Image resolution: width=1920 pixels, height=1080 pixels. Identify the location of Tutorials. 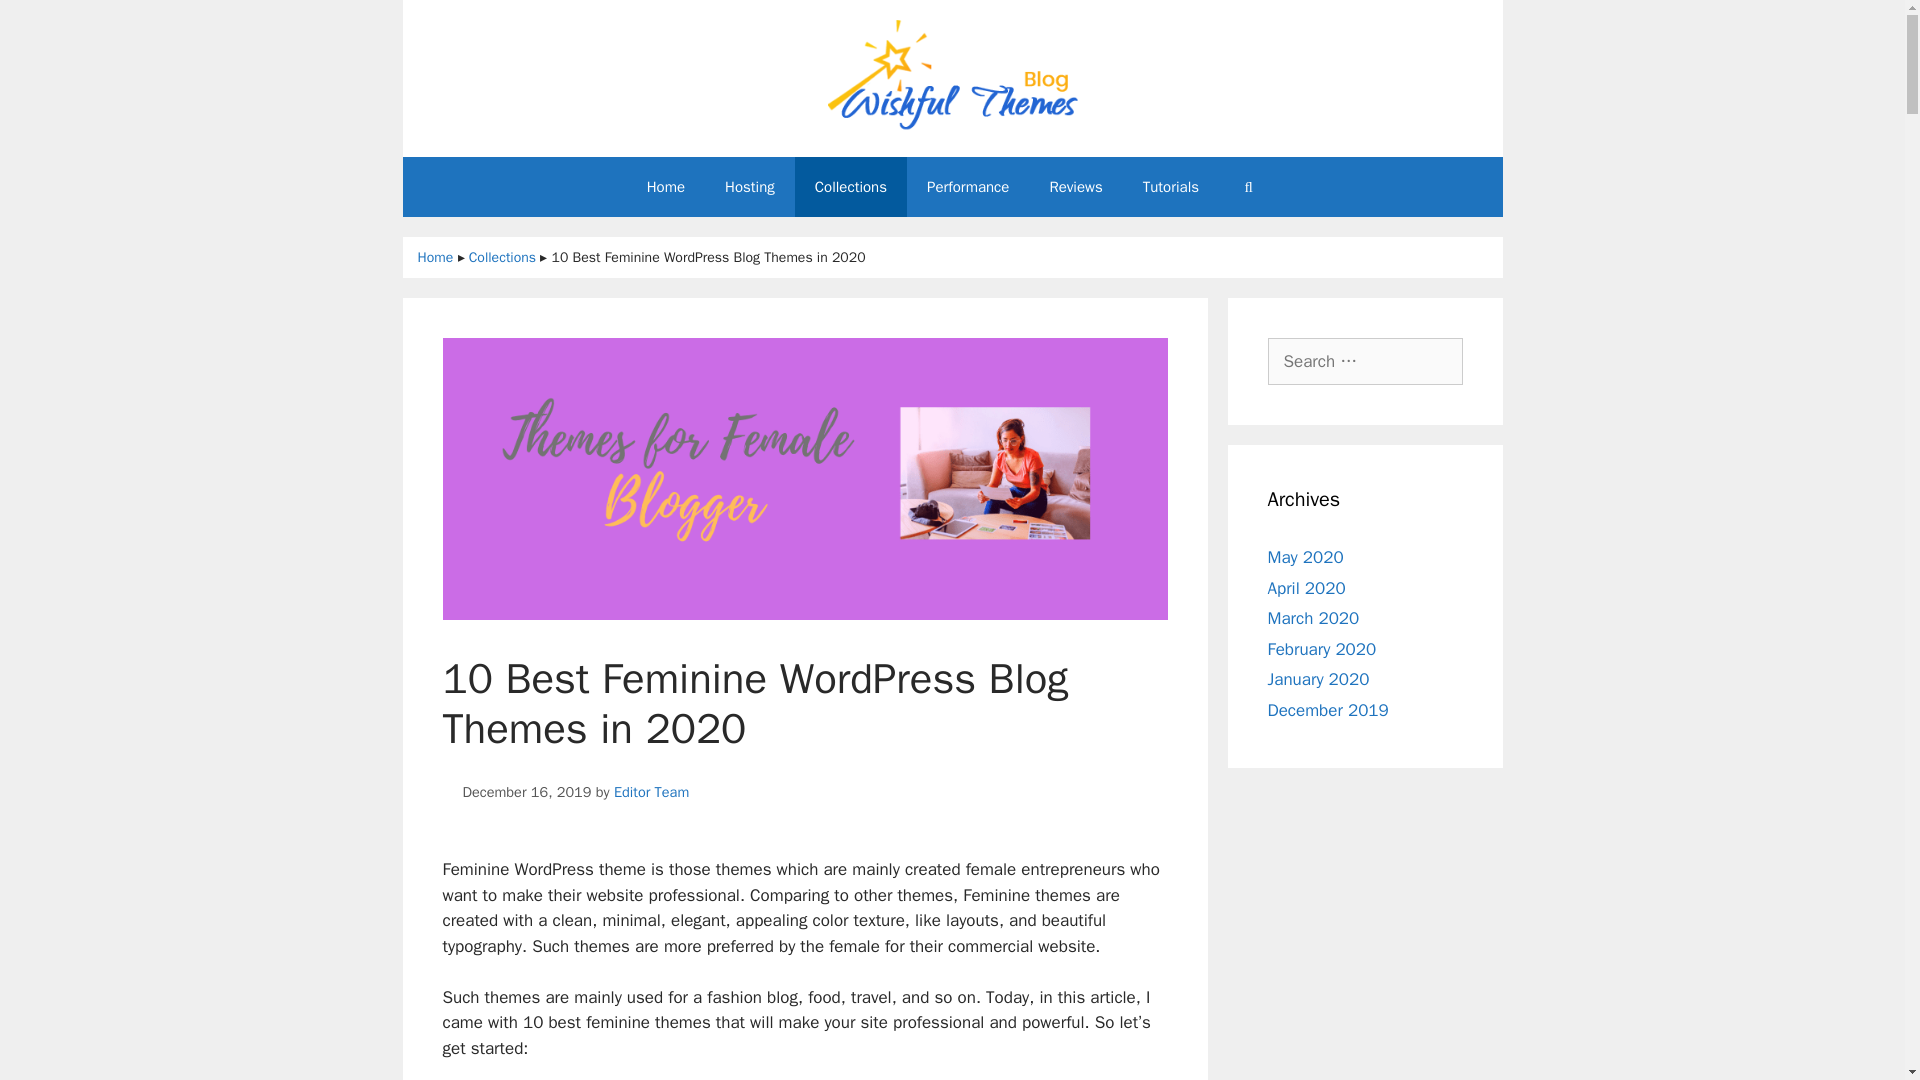
(1171, 186).